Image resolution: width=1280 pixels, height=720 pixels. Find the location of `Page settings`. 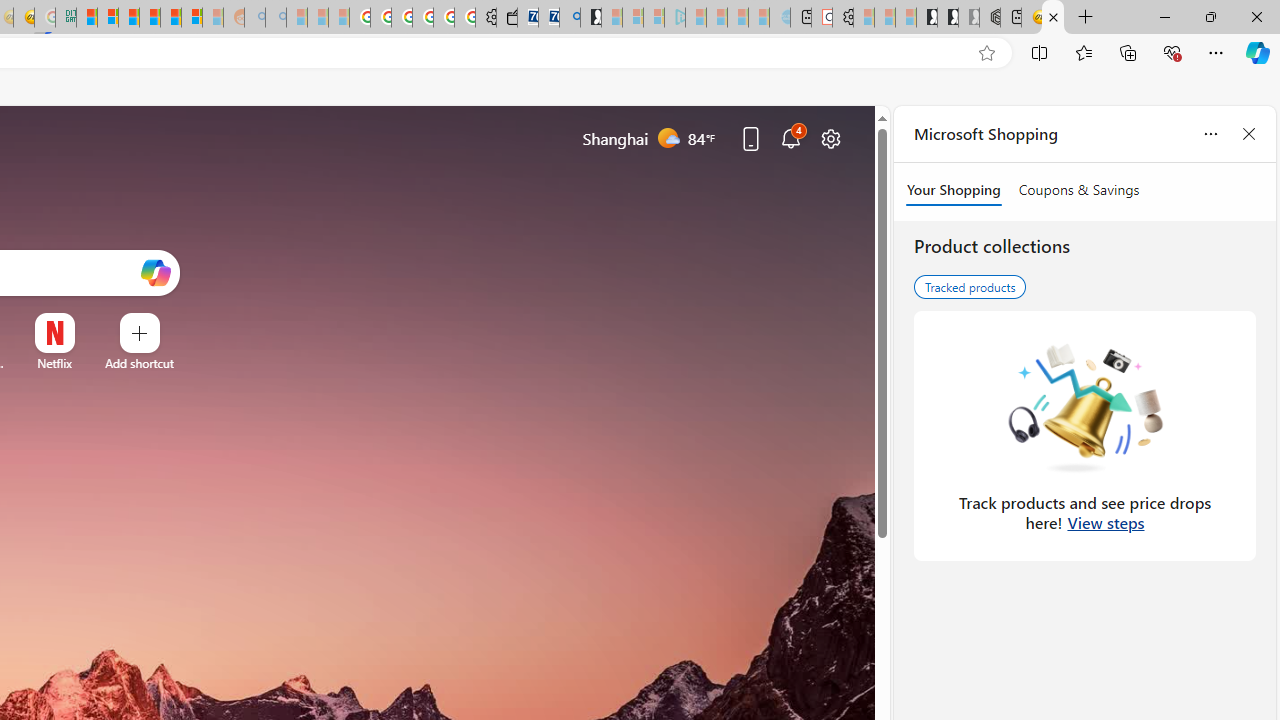

Page settings is located at coordinates (831, 138).